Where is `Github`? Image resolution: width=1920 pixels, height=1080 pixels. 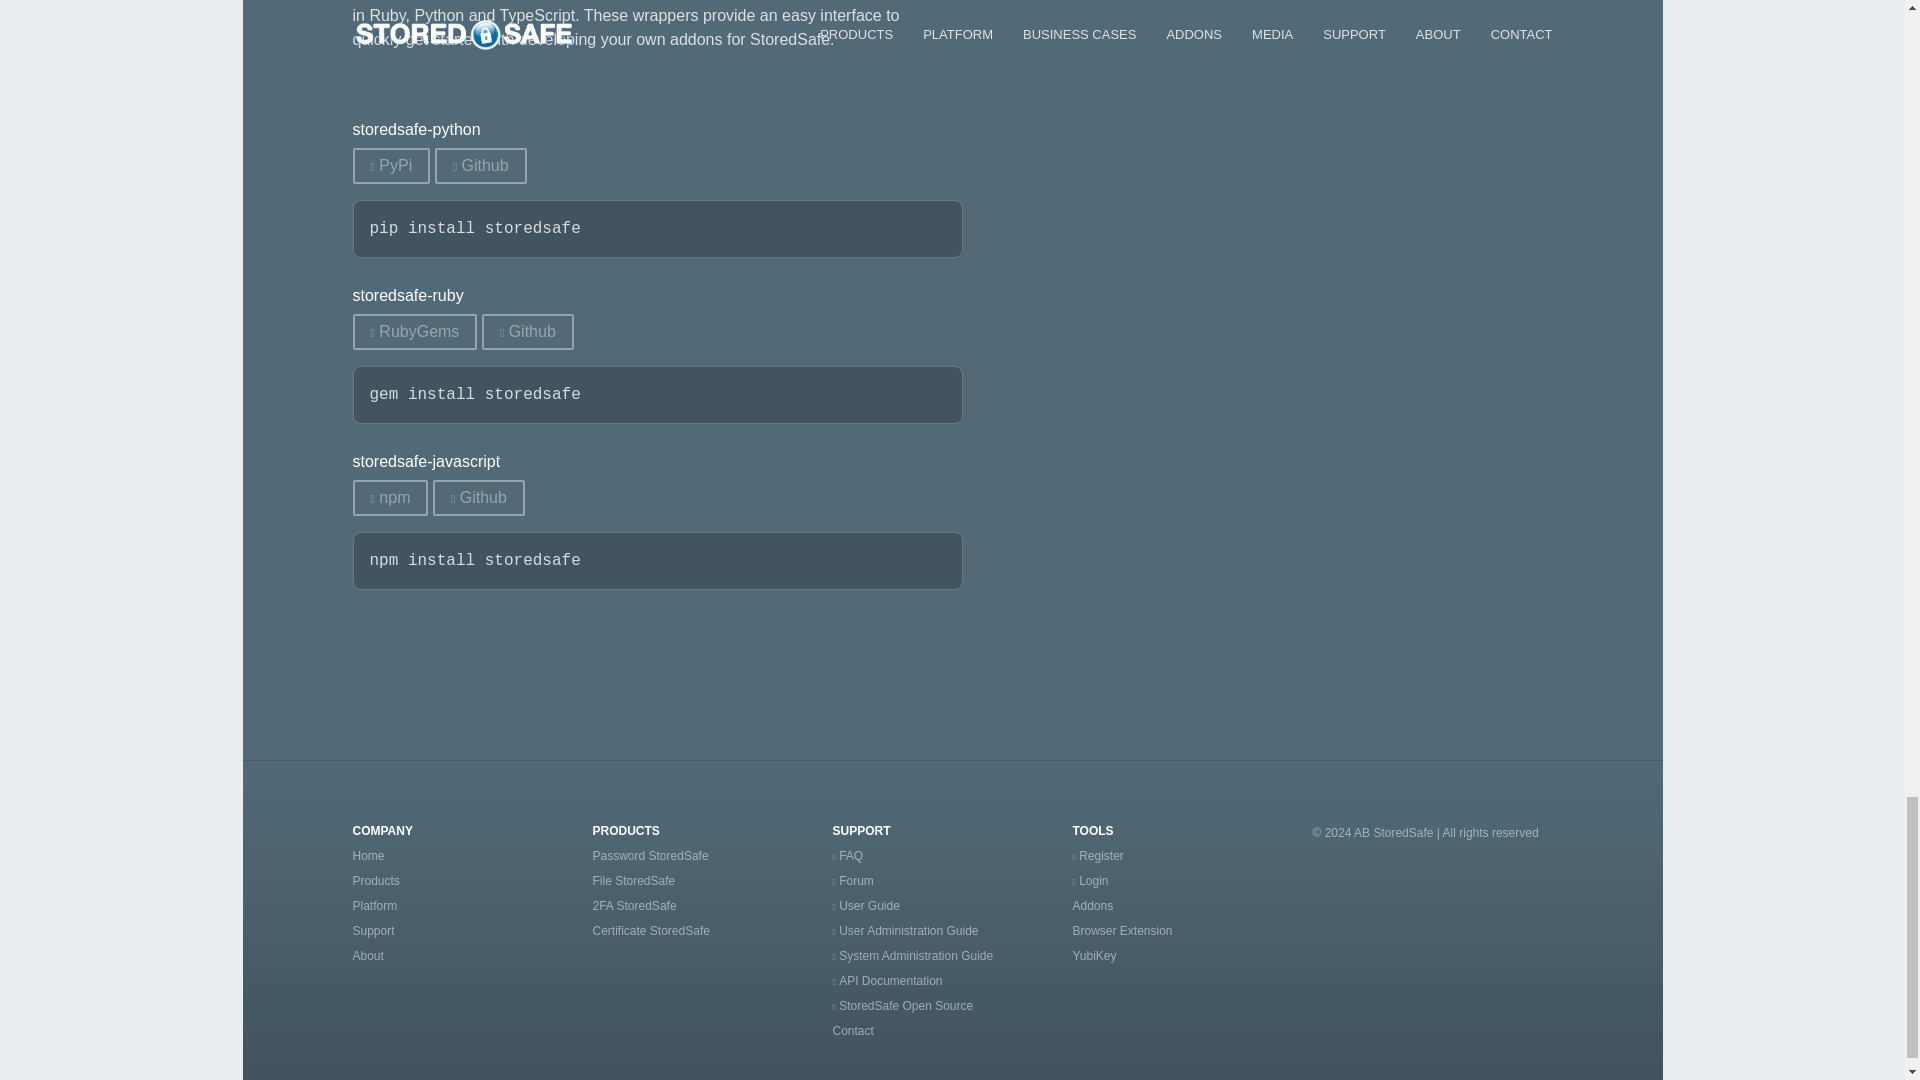 Github is located at coordinates (480, 165).